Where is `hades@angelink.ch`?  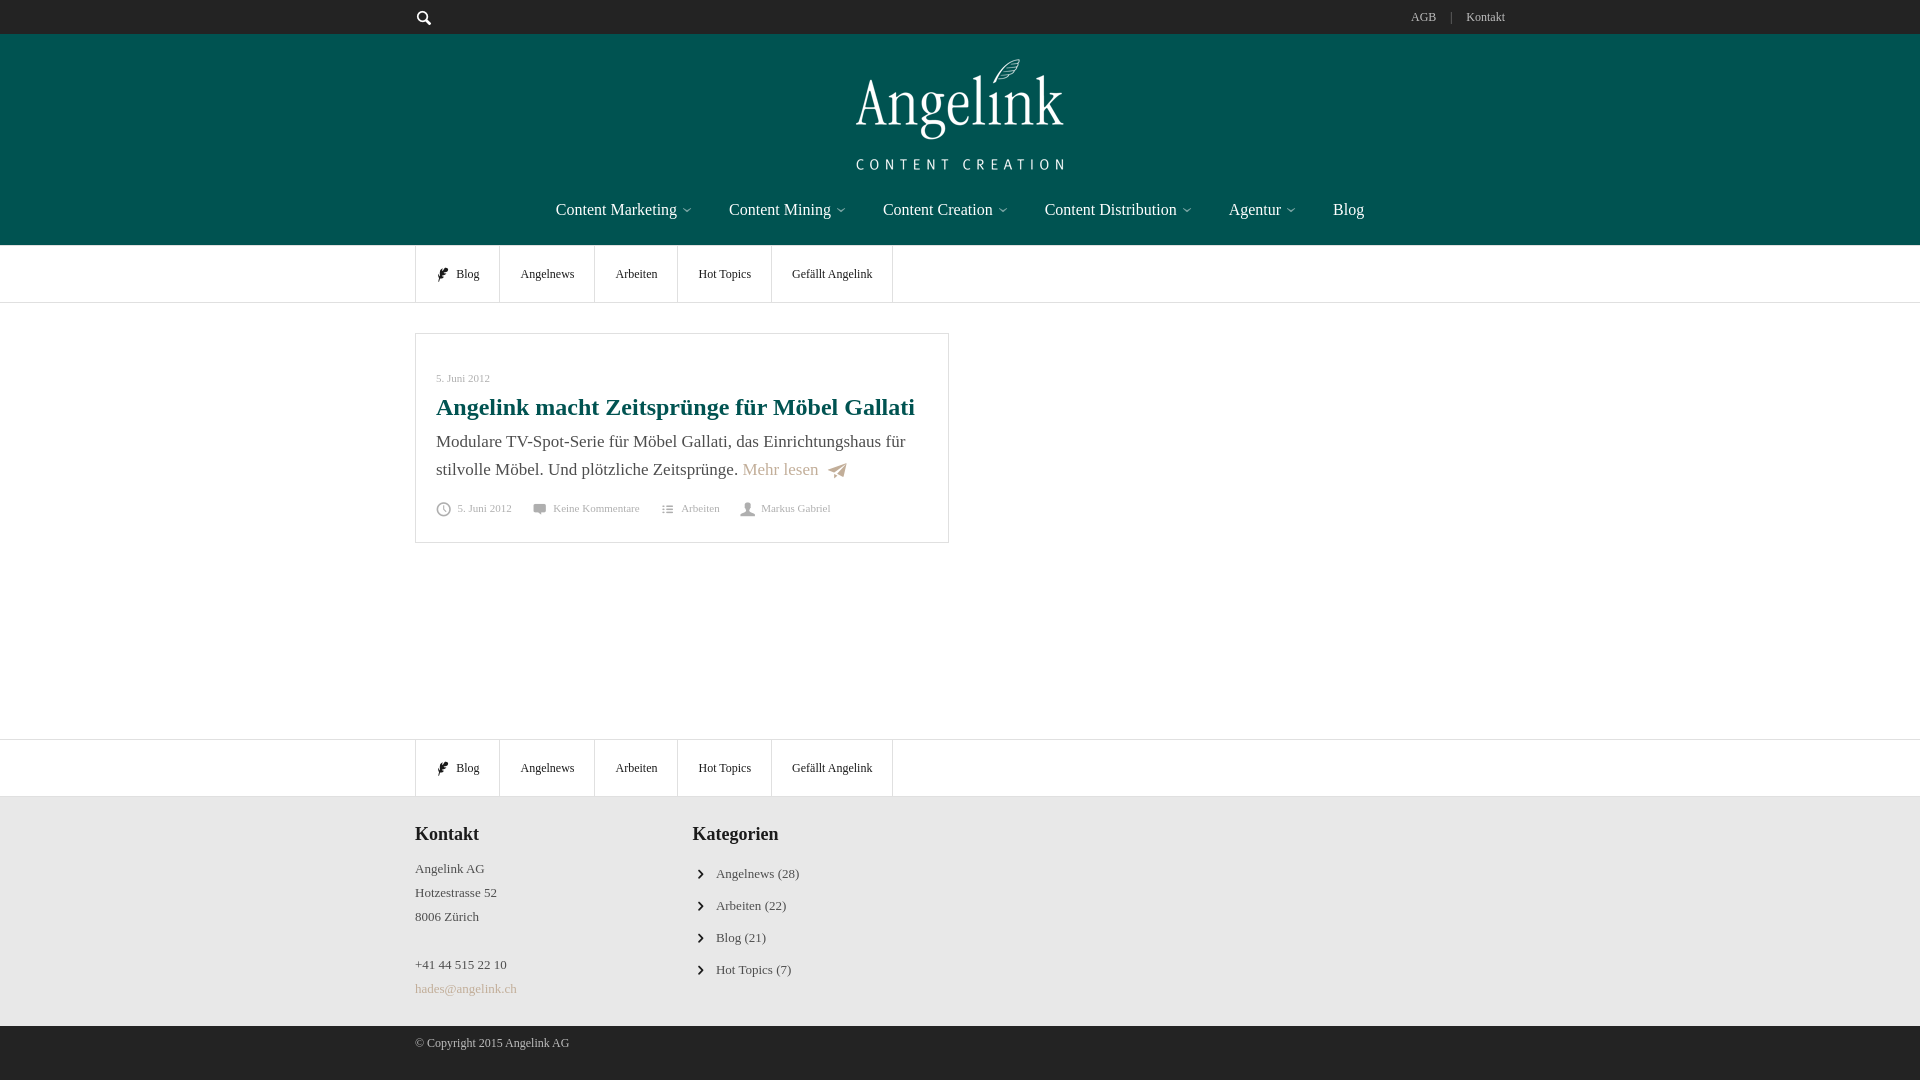 hades@angelink.ch is located at coordinates (466, 988).